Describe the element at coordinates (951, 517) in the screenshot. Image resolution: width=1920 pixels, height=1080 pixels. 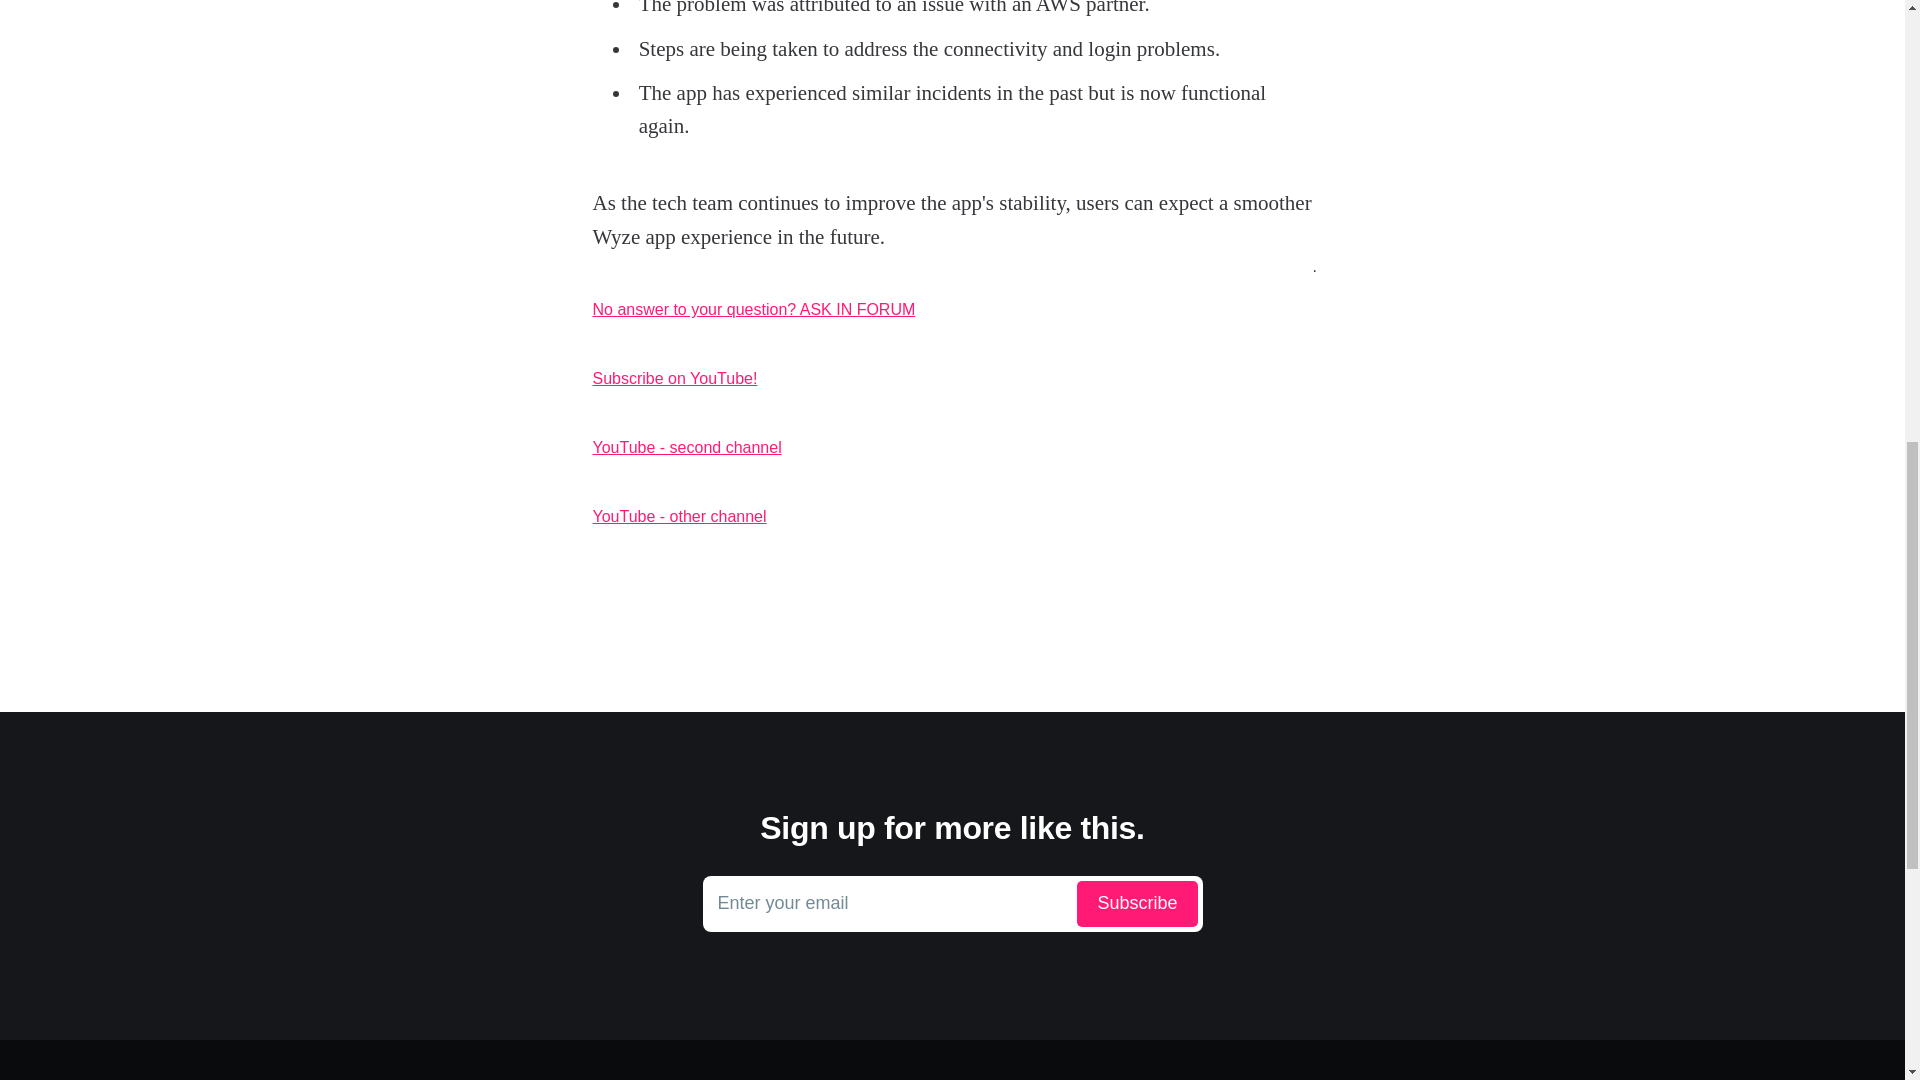
I see `YouTube - other channel` at that location.